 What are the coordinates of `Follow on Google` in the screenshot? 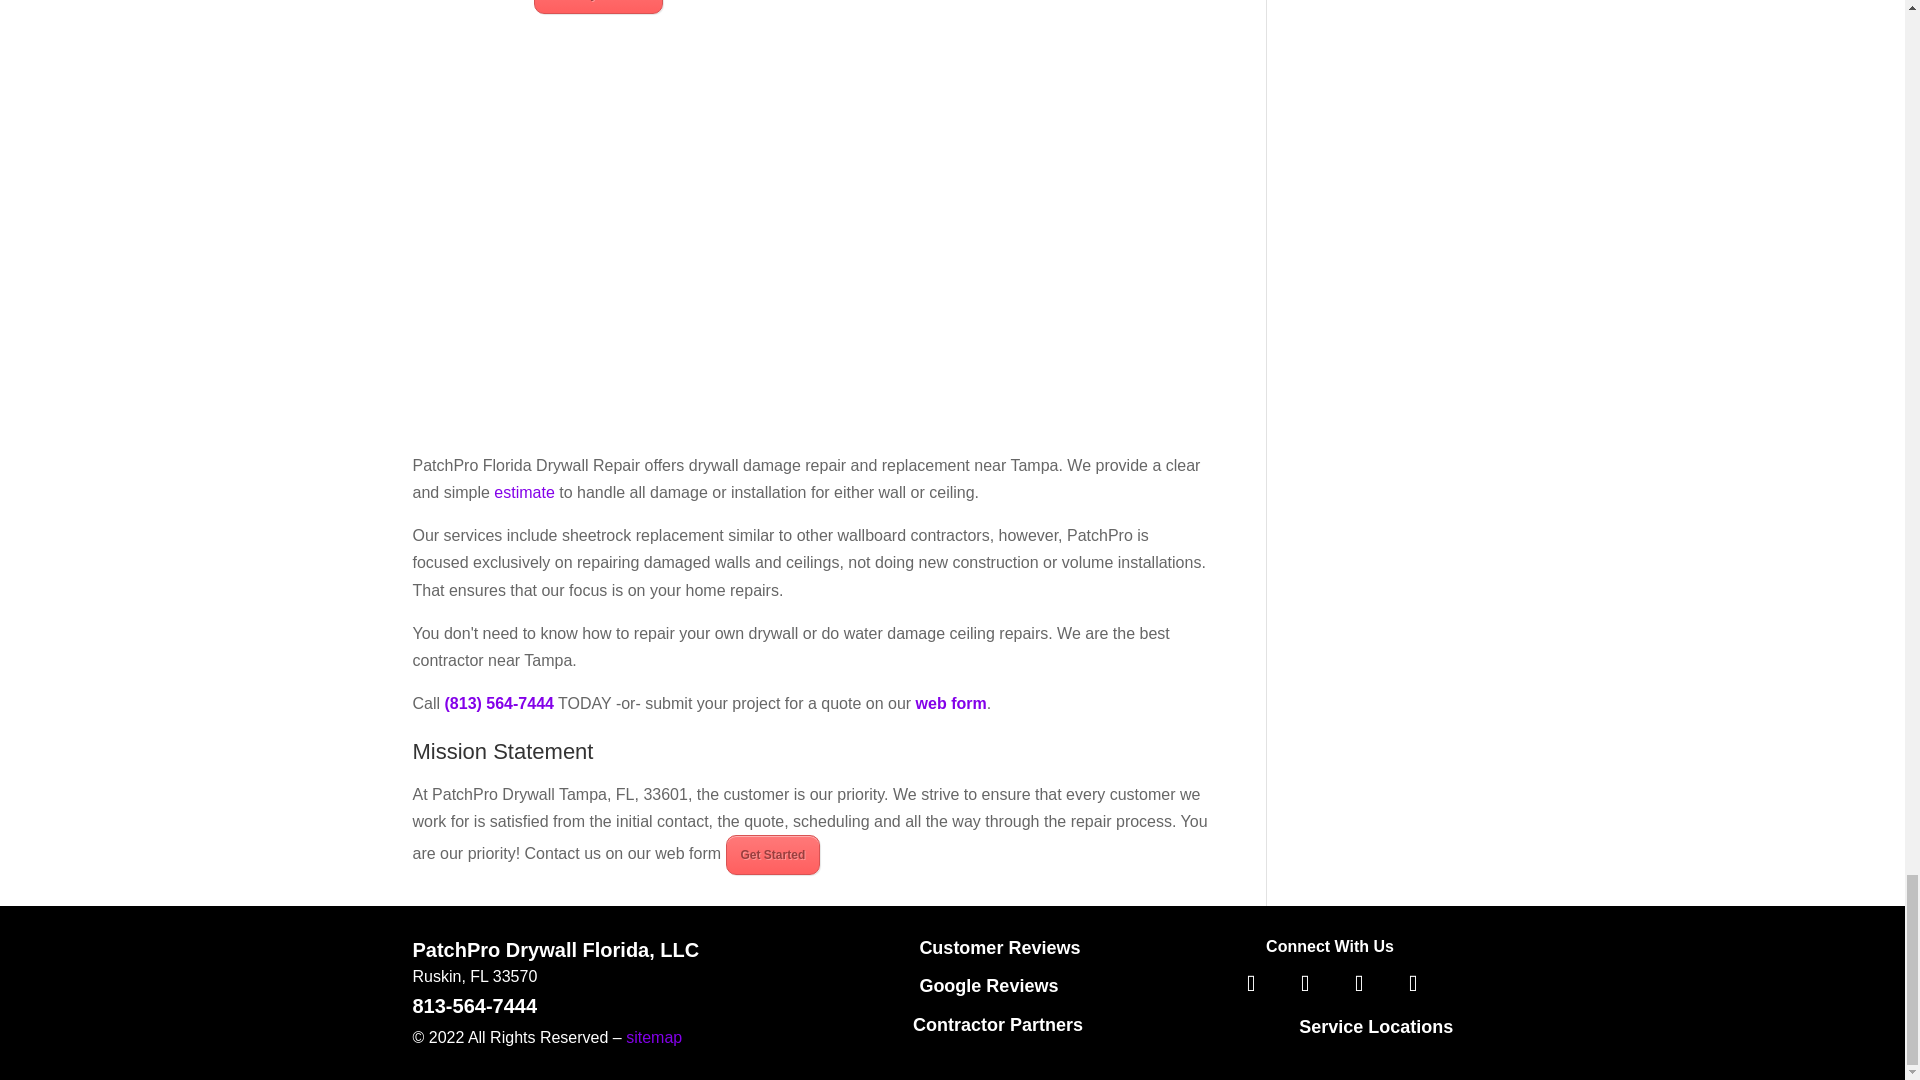 It's located at (1413, 984).